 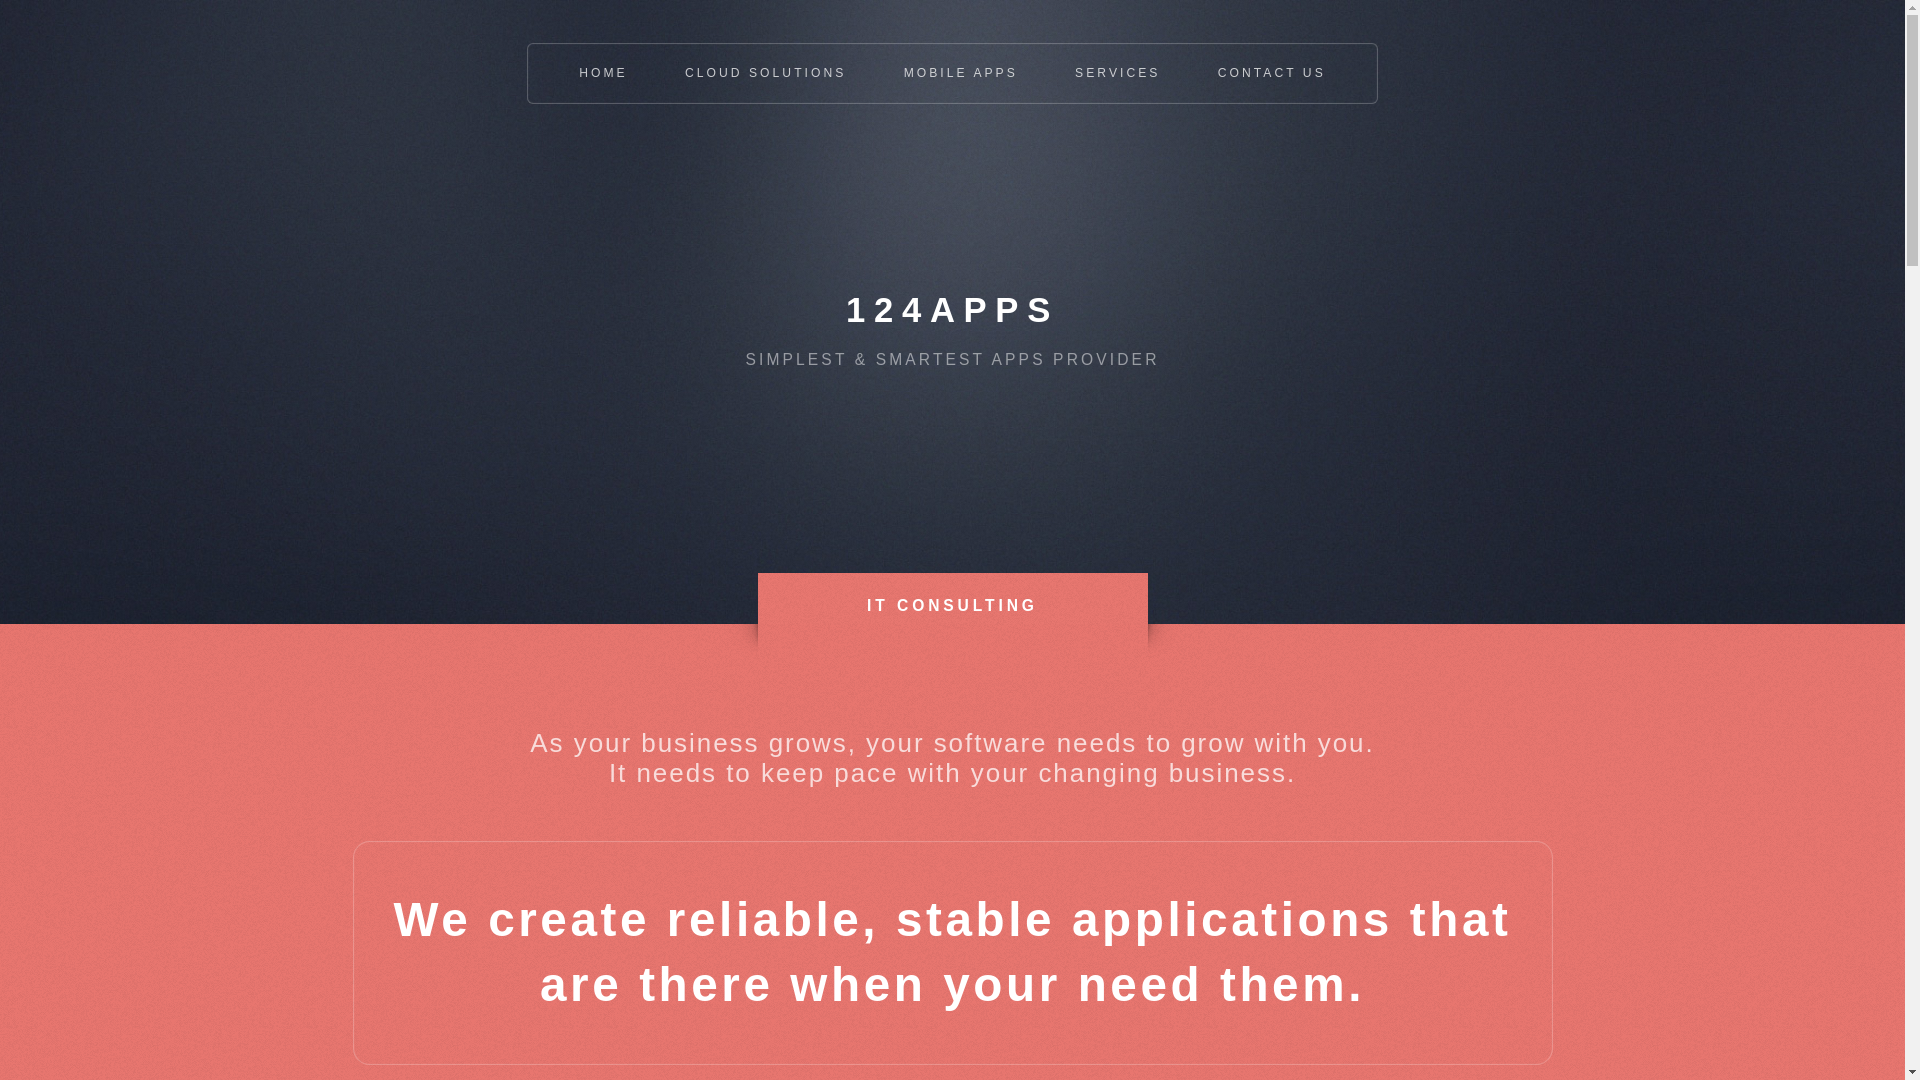 What do you see at coordinates (1272, 74) in the screenshot?
I see `CONTACT US` at bounding box center [1272, 74].